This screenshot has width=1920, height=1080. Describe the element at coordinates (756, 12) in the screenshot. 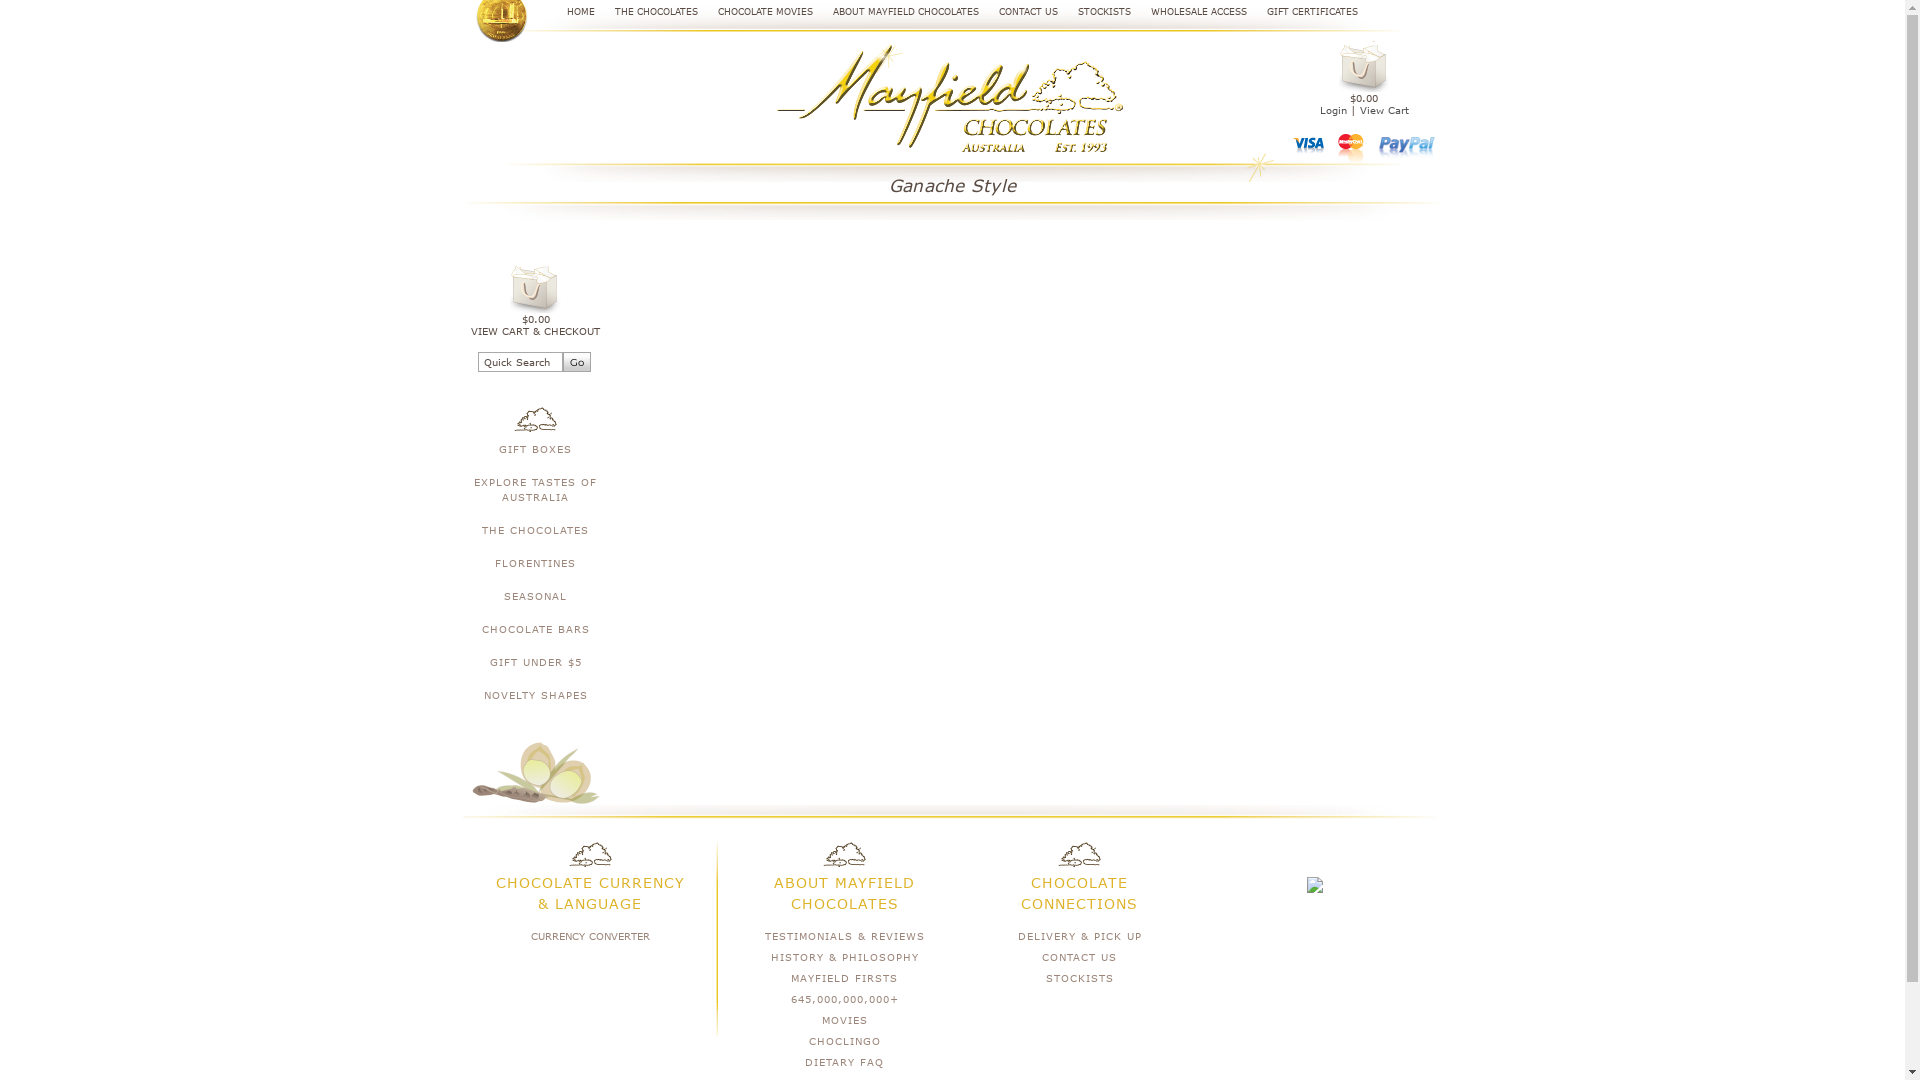

I see `CHOCOLATE MOVIES` at that location.